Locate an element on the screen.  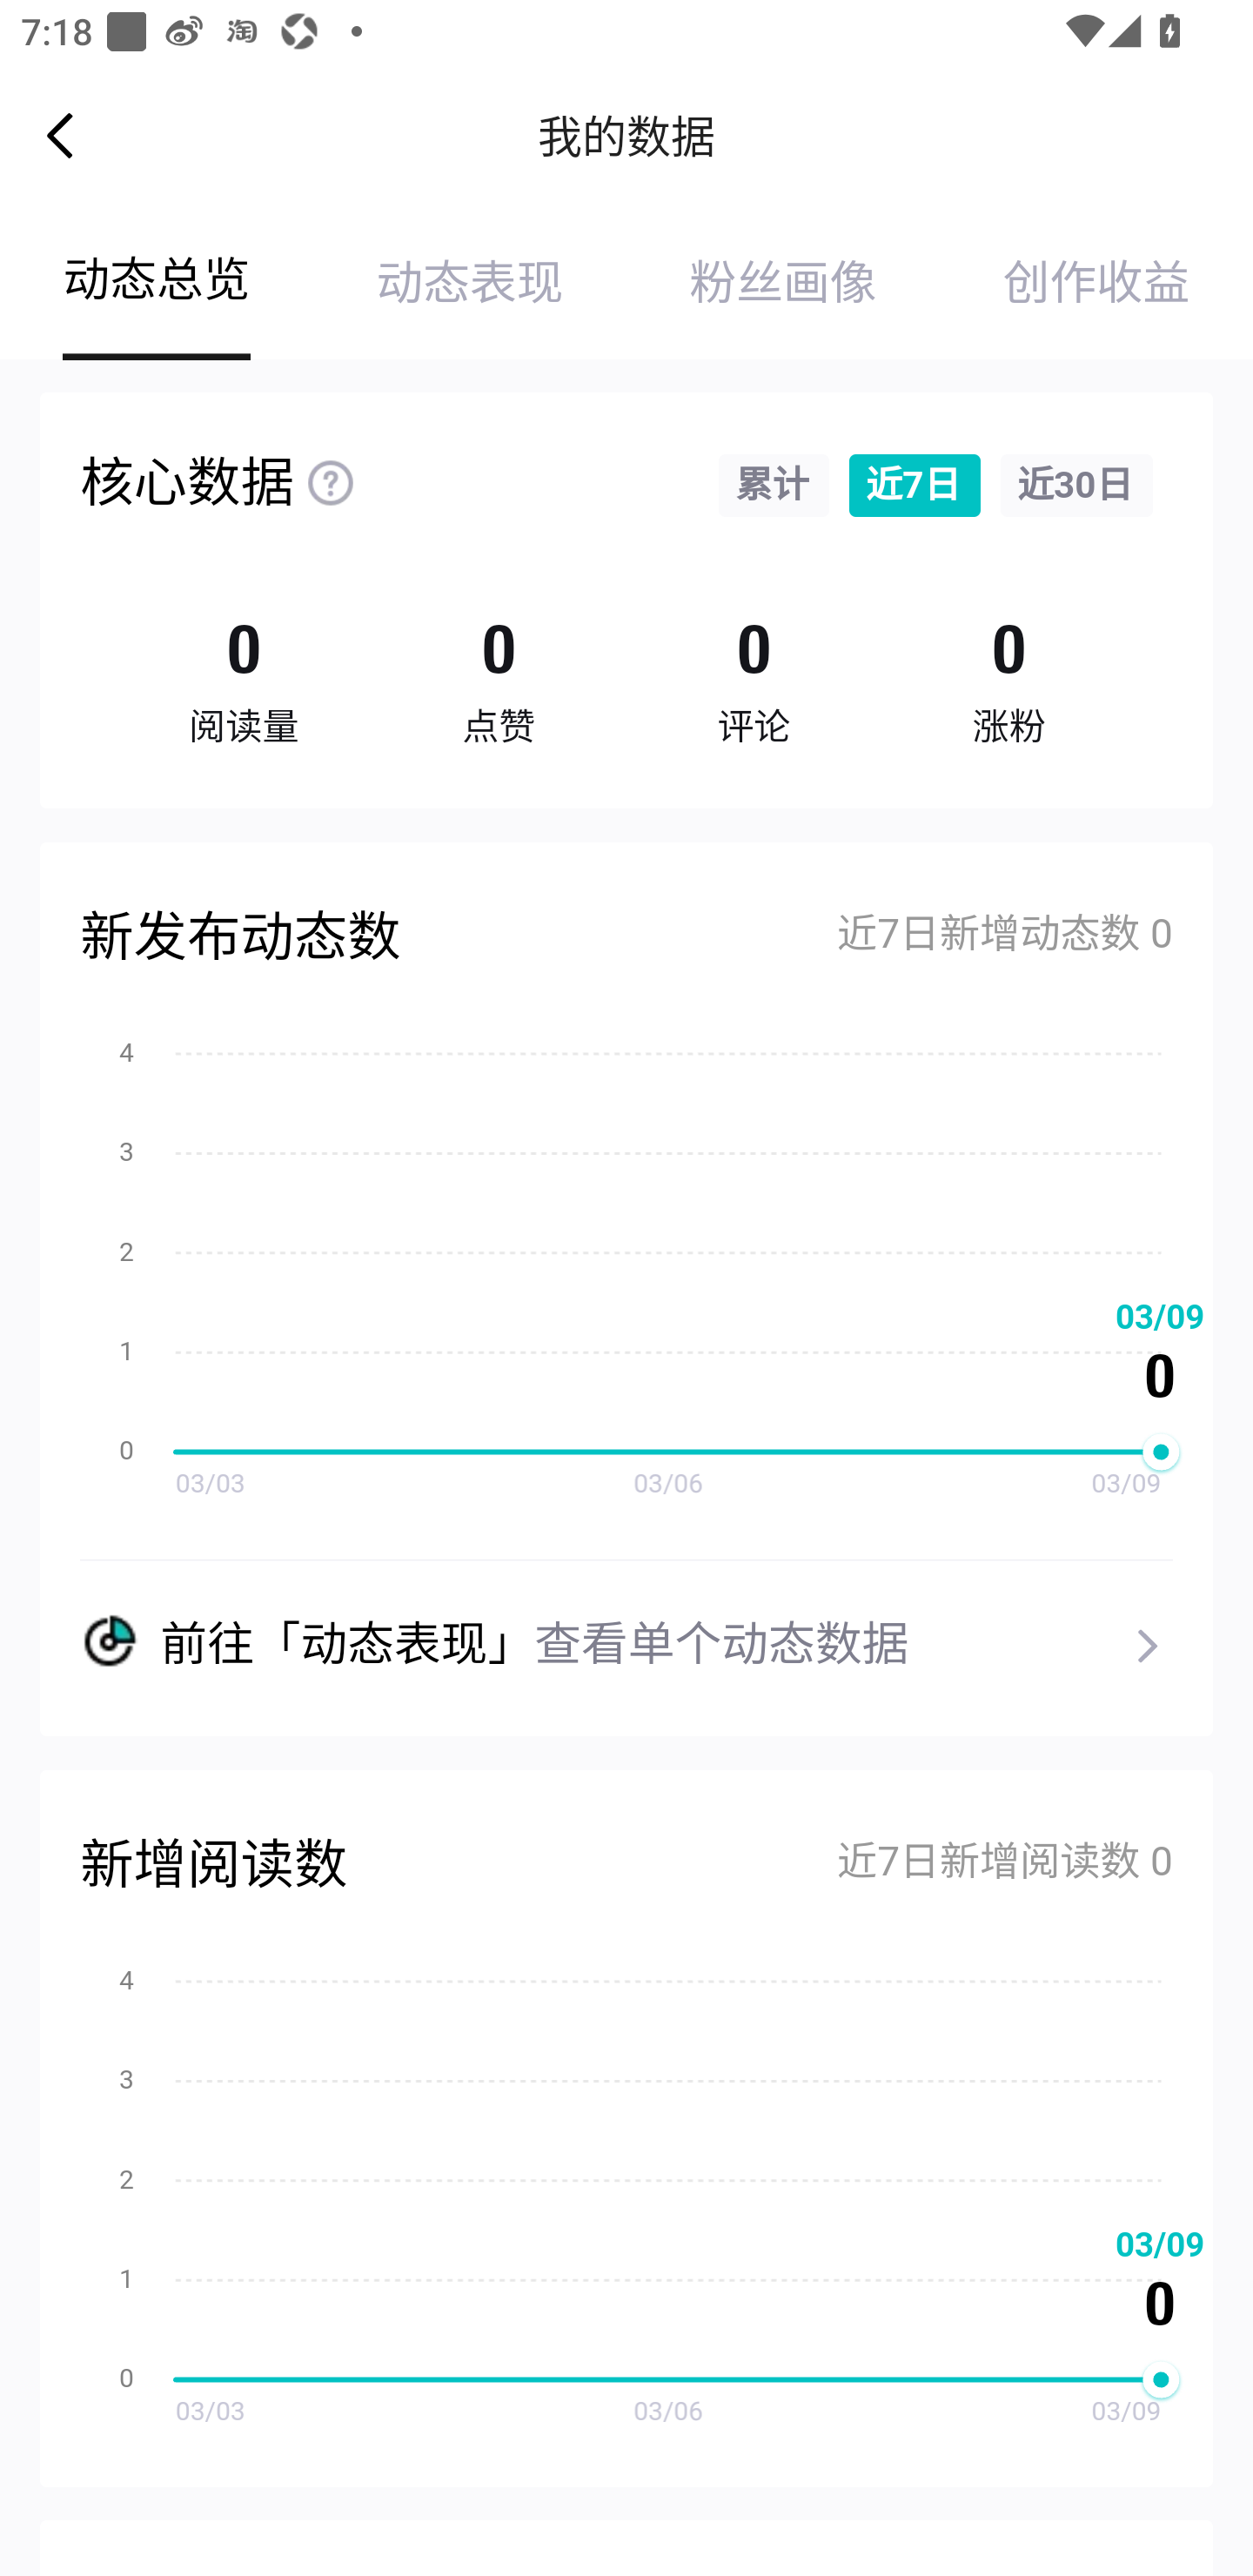
近7日 is located at coordinates (914, 486).